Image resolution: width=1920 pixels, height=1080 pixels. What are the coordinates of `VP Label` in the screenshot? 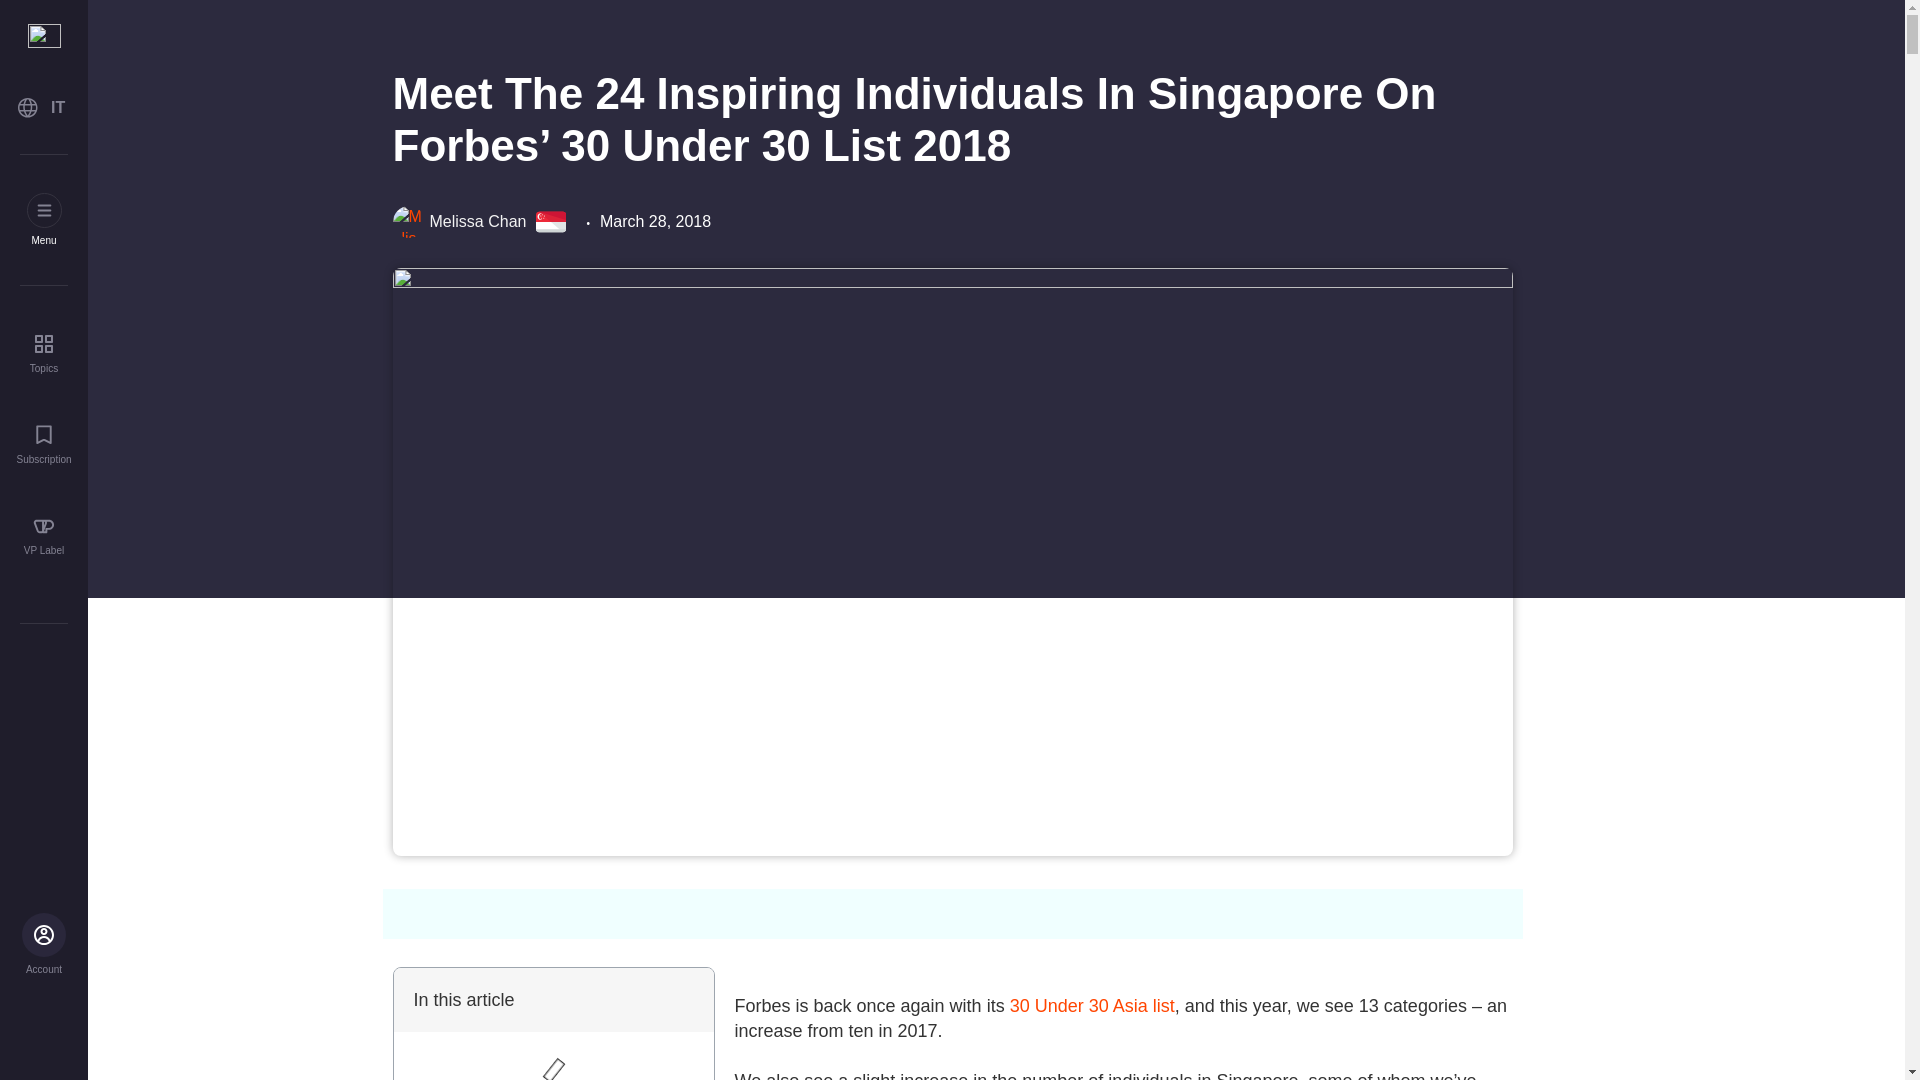 It's located at (44, 536).